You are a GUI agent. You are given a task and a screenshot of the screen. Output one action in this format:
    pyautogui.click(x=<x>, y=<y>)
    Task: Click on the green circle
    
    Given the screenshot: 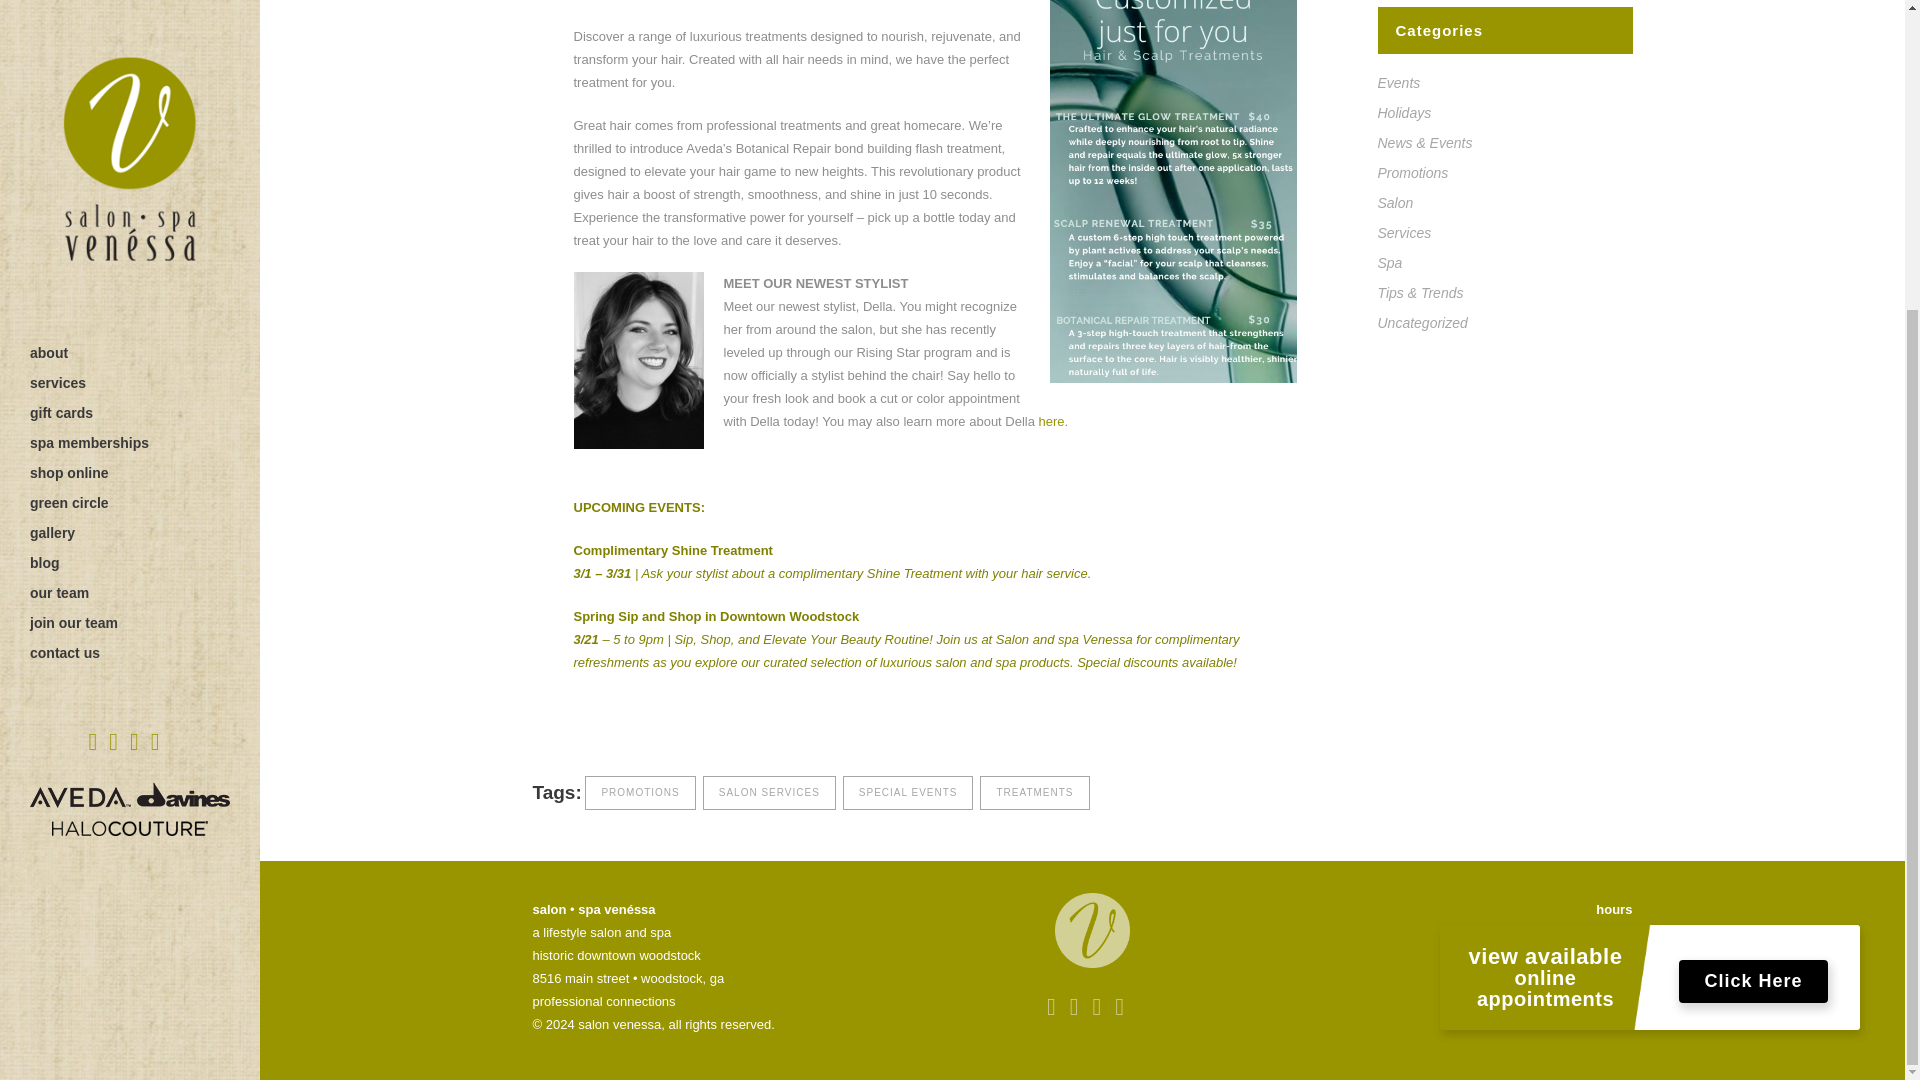 What is the action you would take?
    pyautogui.click(x=130, y=82)
    